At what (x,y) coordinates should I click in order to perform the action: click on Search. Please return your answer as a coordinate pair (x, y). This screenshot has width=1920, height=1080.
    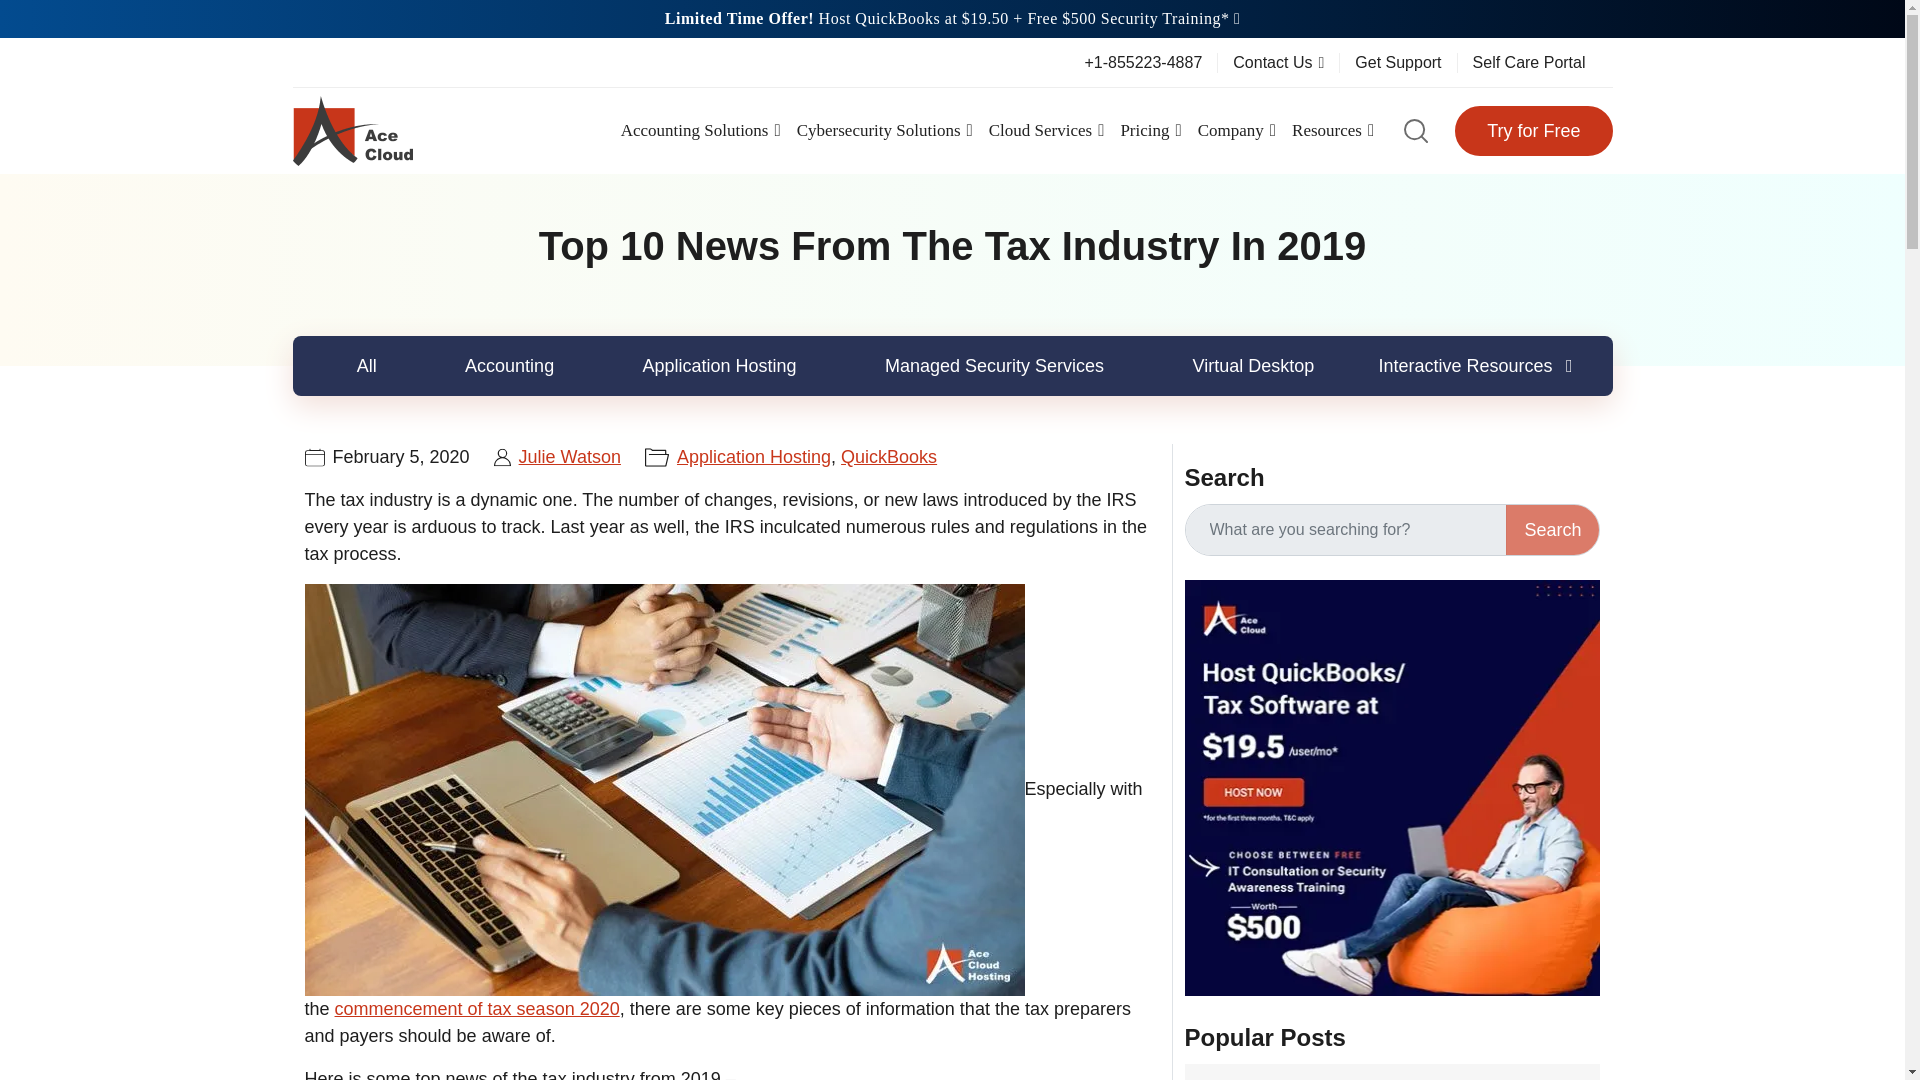
    Looking at the image, I should click on (1552, 530).